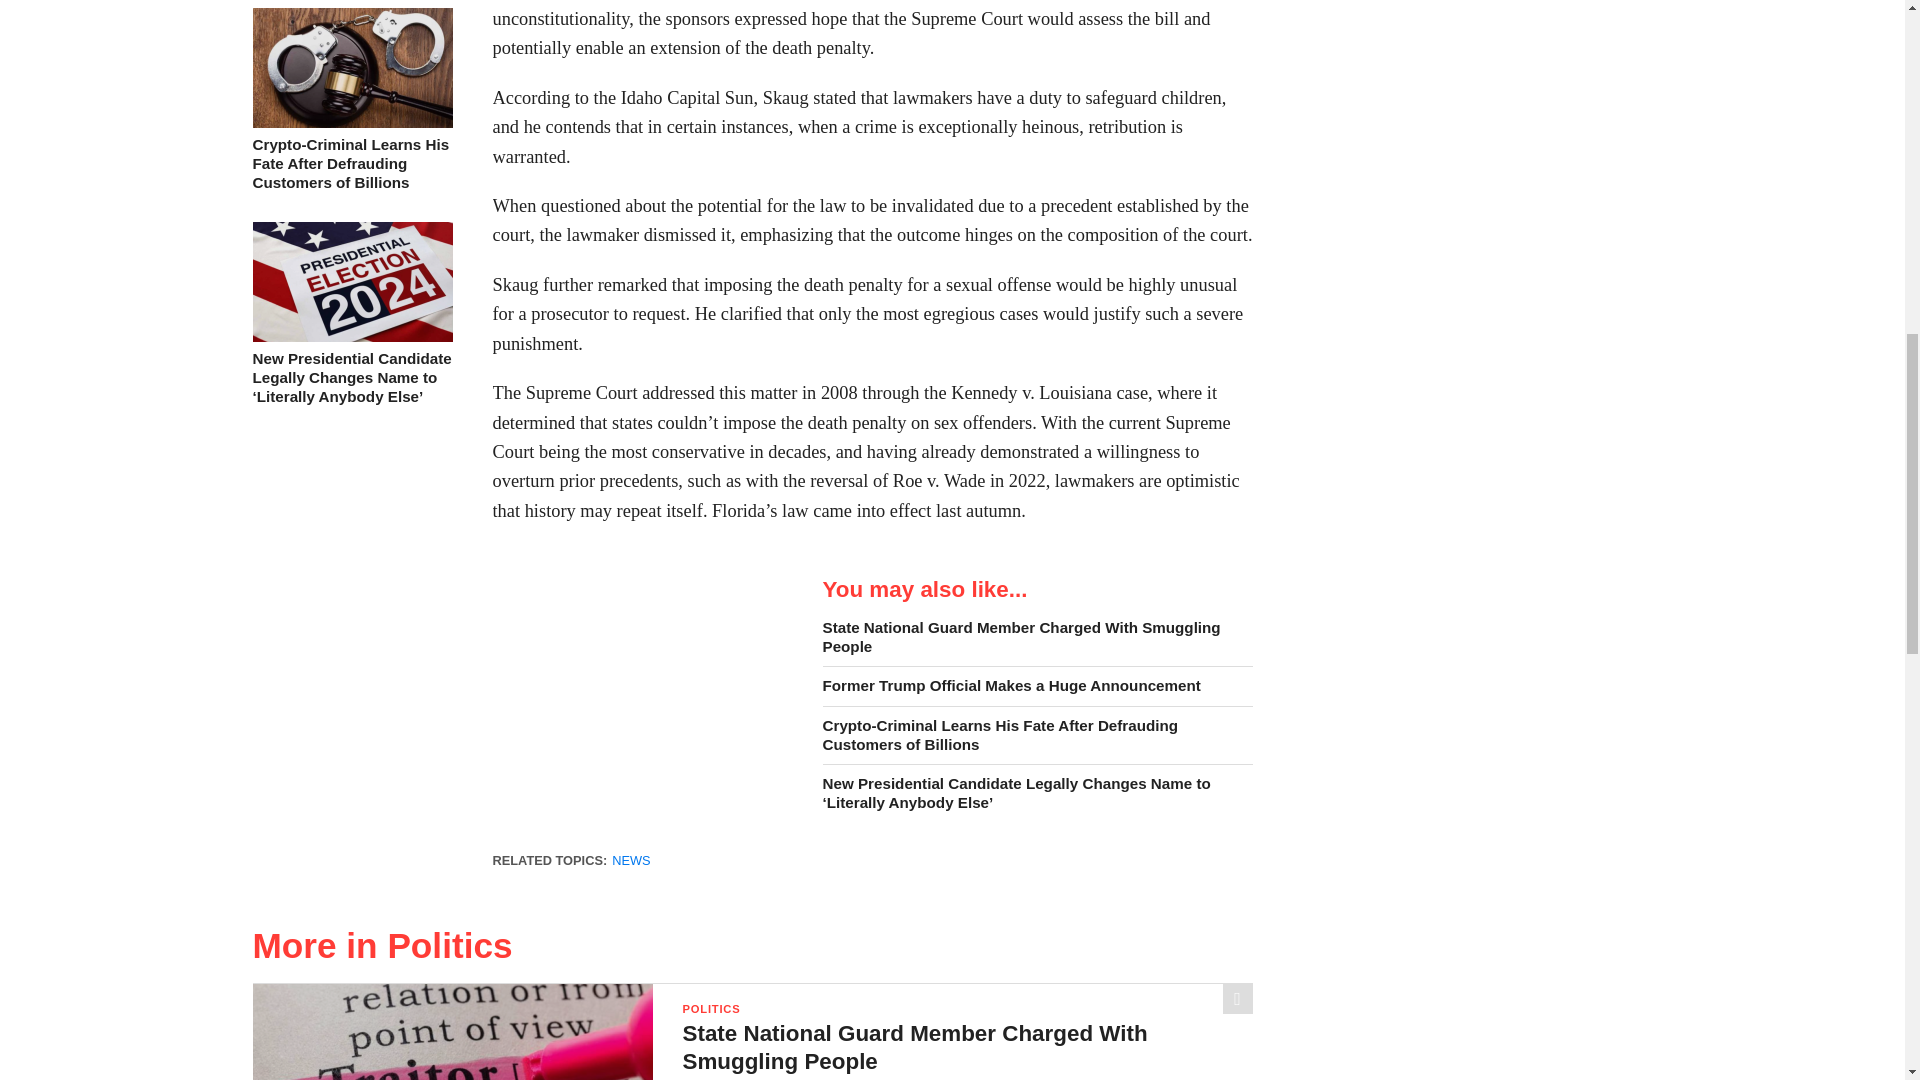 Image resolution: width=1920 pixels, height=1080 pixels. What do you see at coordinates (631, 860) in the screenshot?
I see `NEWS` at bounding box center [631, 860].